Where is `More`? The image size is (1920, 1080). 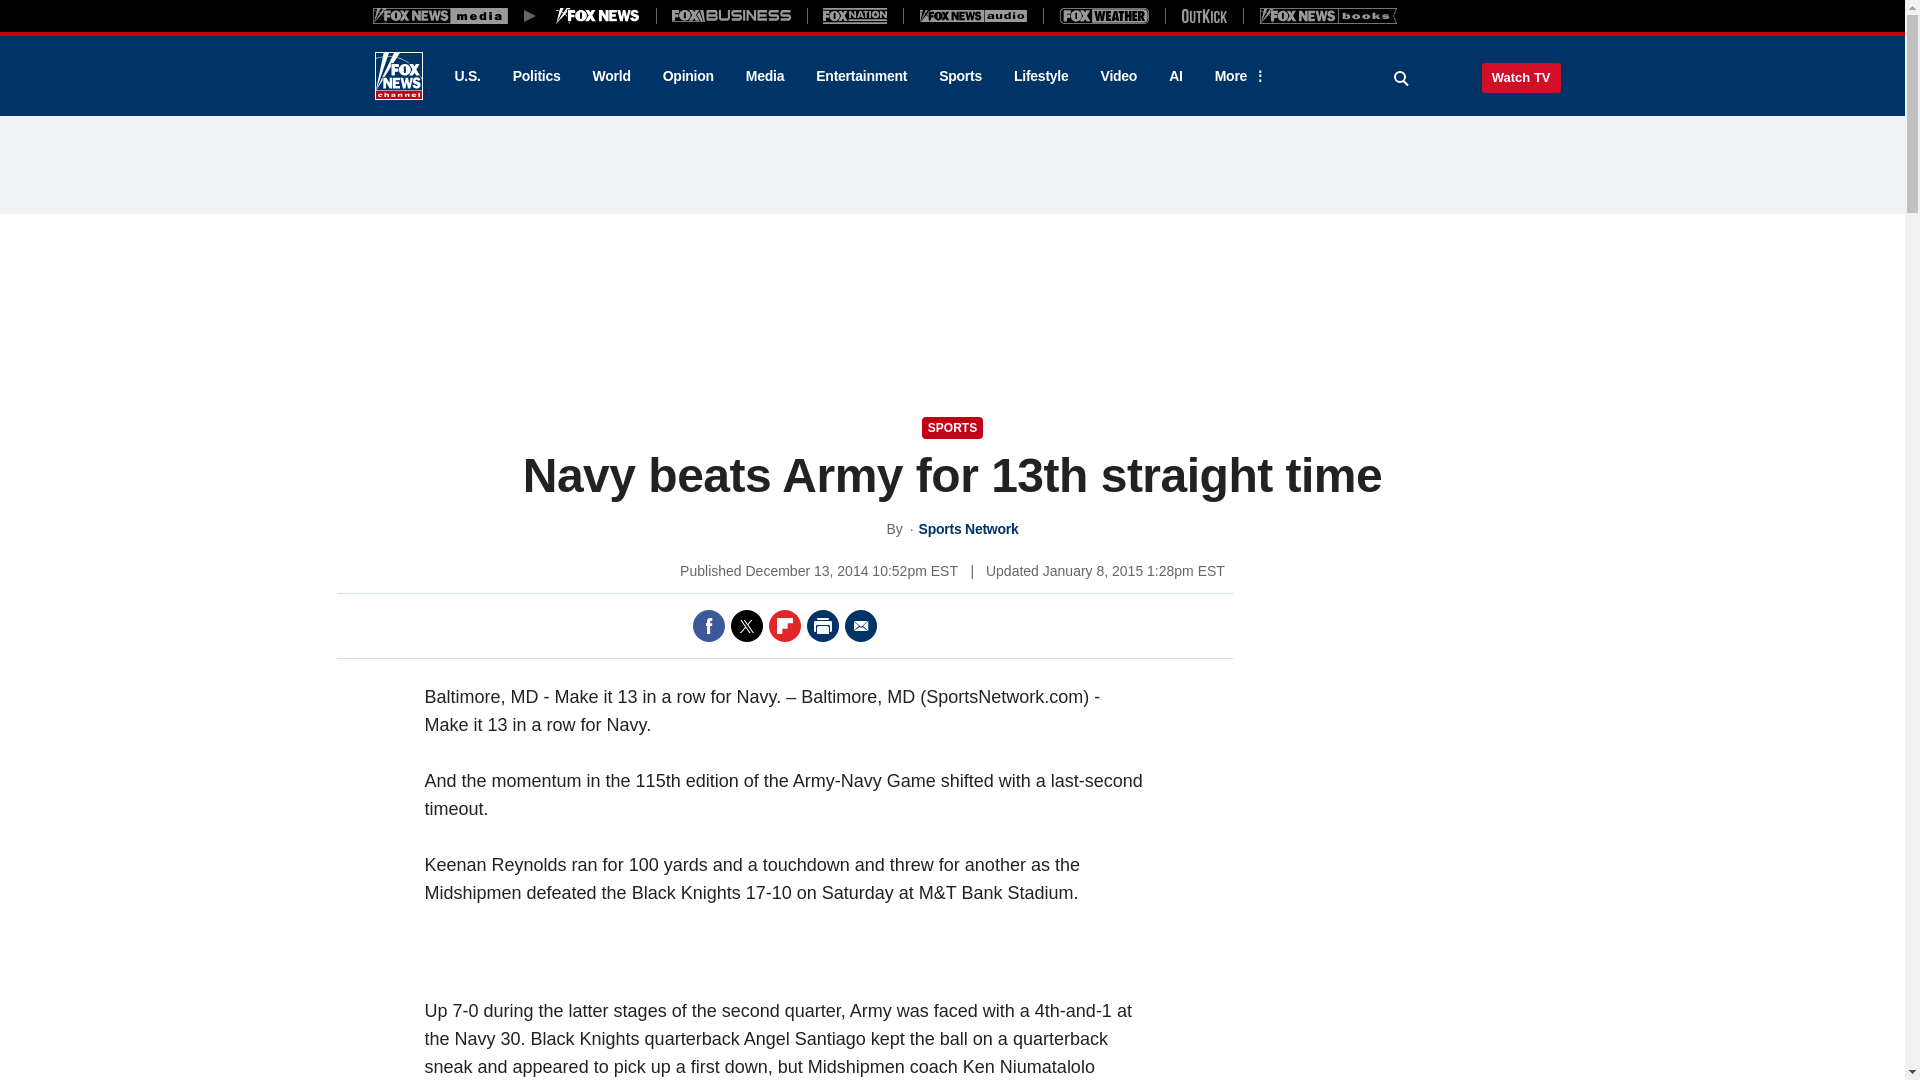 More is located at coordinates (1237, 76).